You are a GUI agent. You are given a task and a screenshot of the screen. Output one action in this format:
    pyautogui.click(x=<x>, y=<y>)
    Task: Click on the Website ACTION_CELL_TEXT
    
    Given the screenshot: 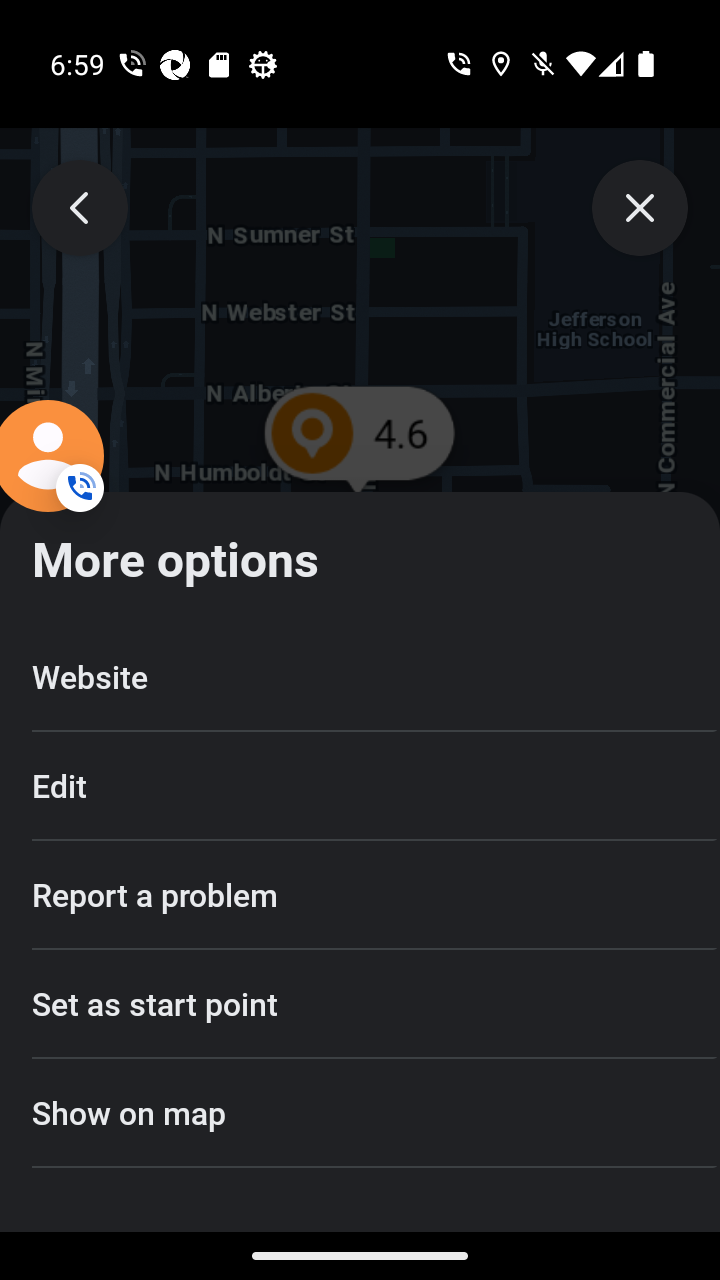 What is the action you would take?
    pyautogui.click(x=360, y=678)
    